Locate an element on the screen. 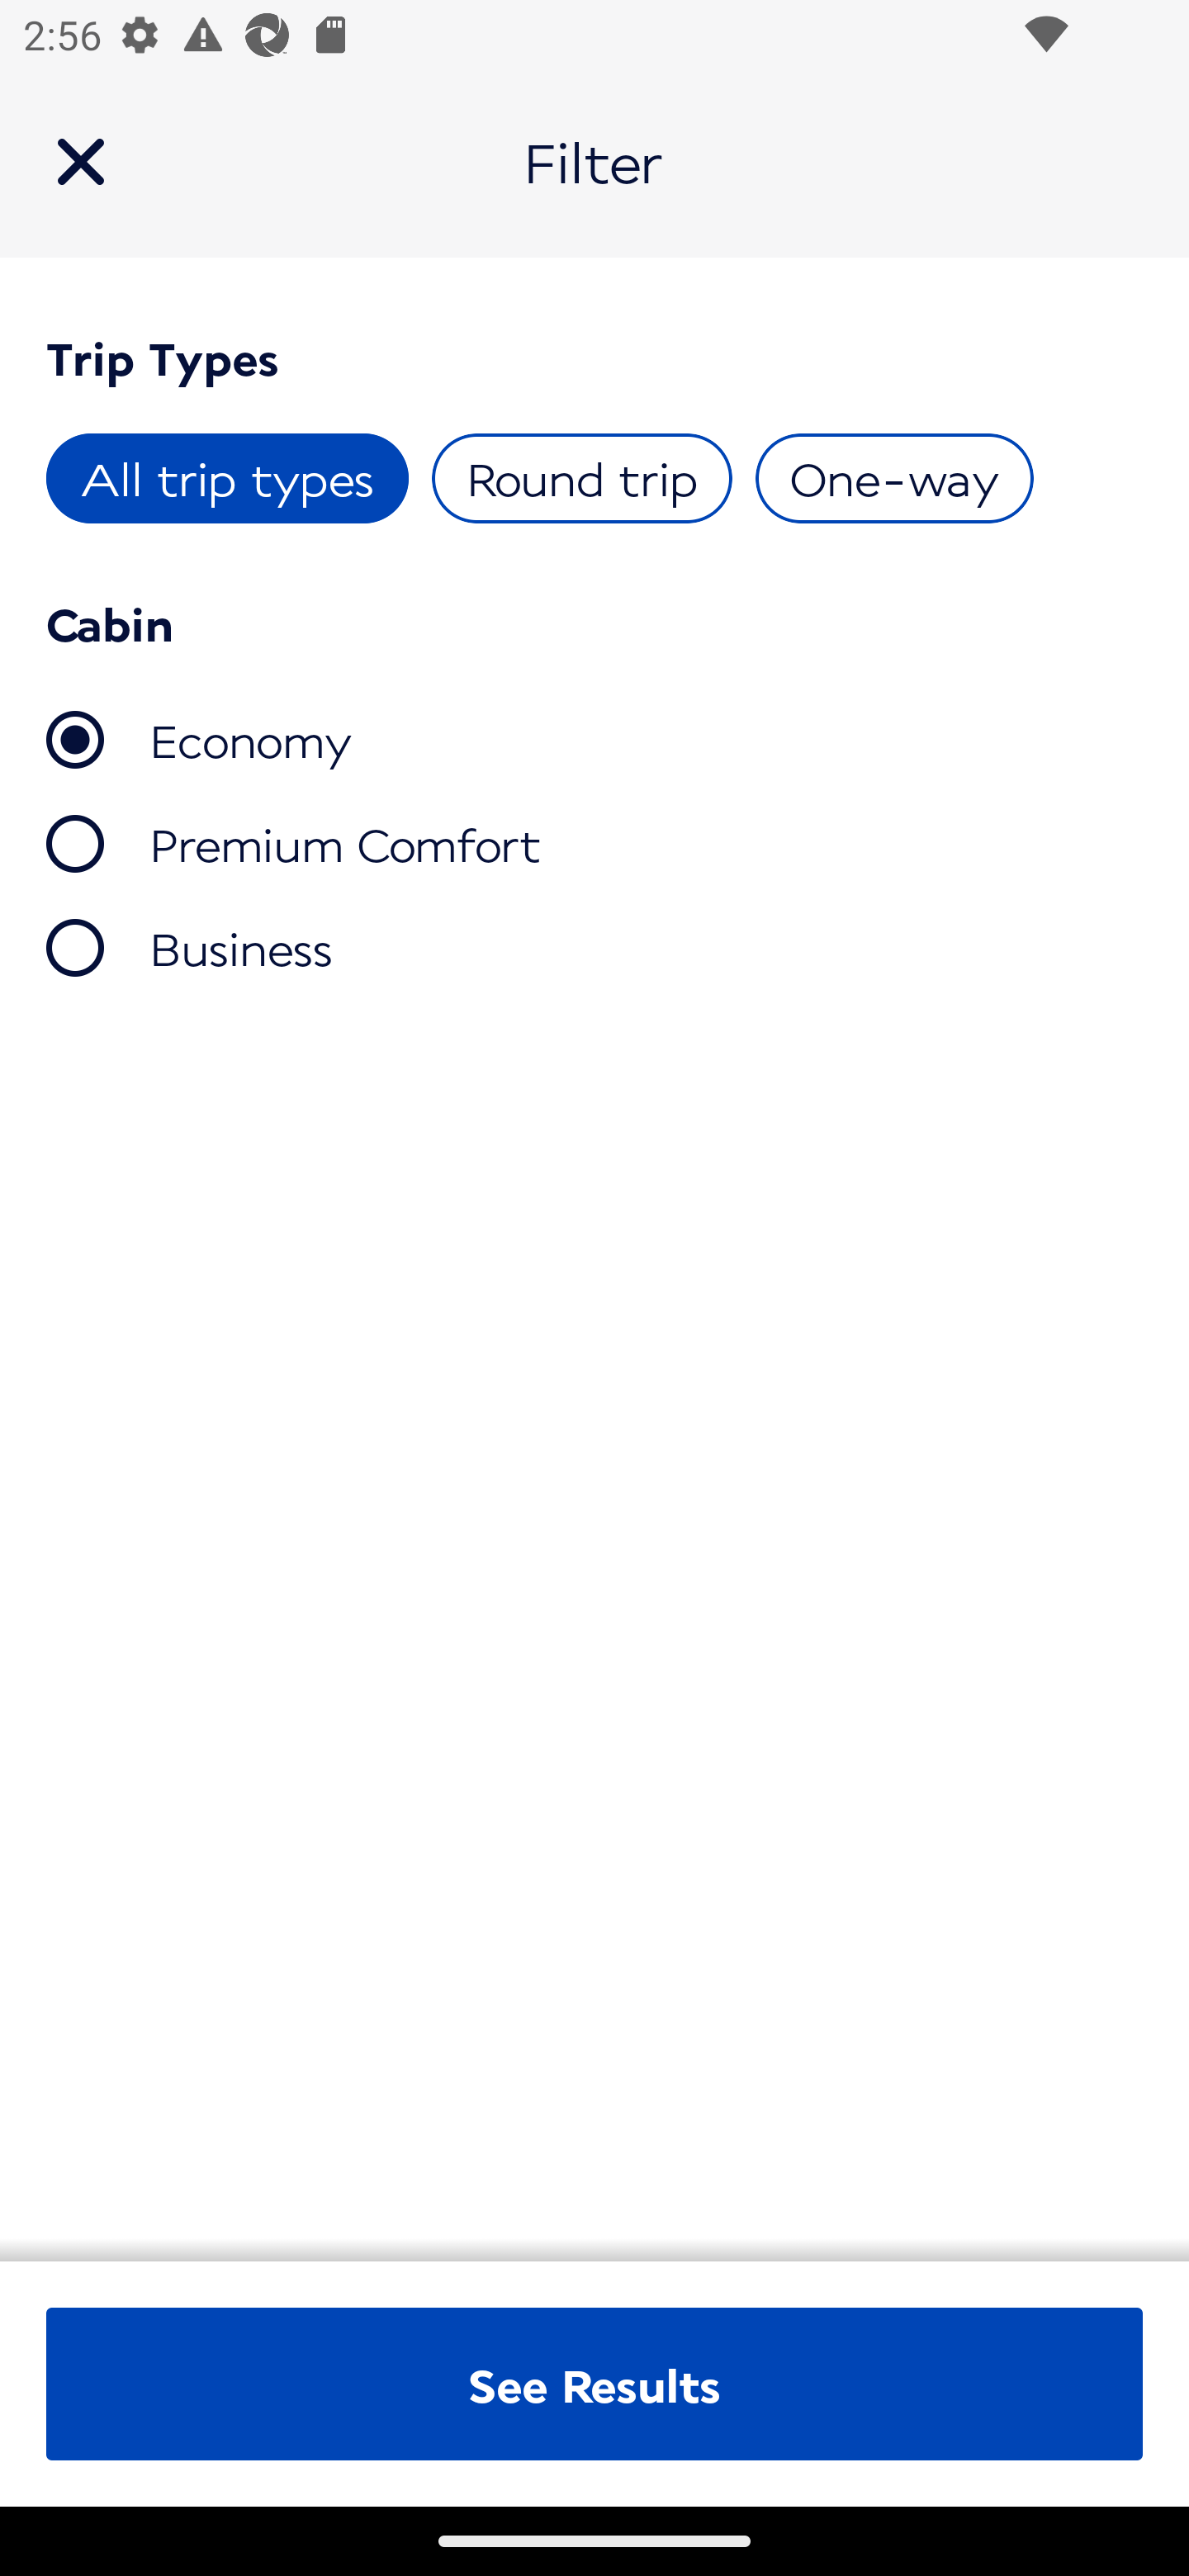 The width and height of the screenshot is (1189, 2576). All trip types is located at coordinates (228, 479).